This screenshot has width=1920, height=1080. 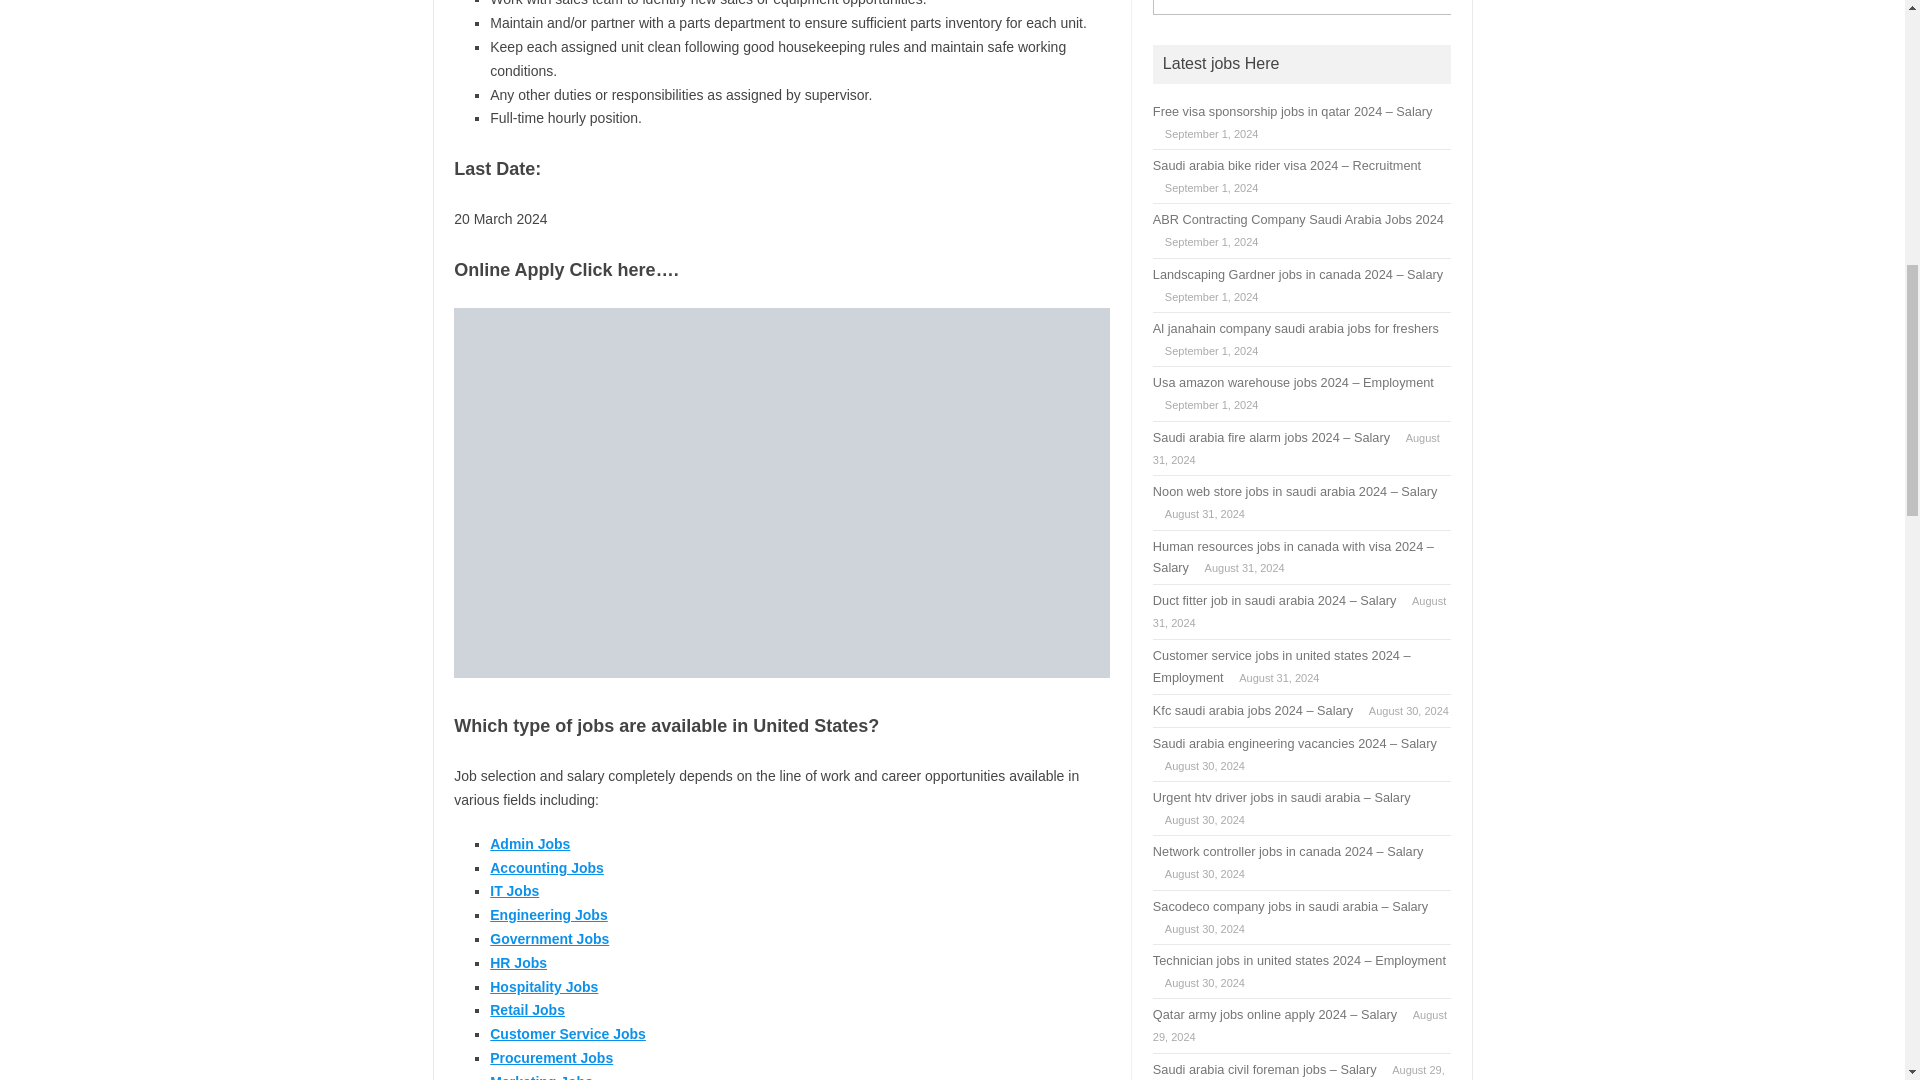 I want to click on Admin Jobs, so click(x=530, y=844).